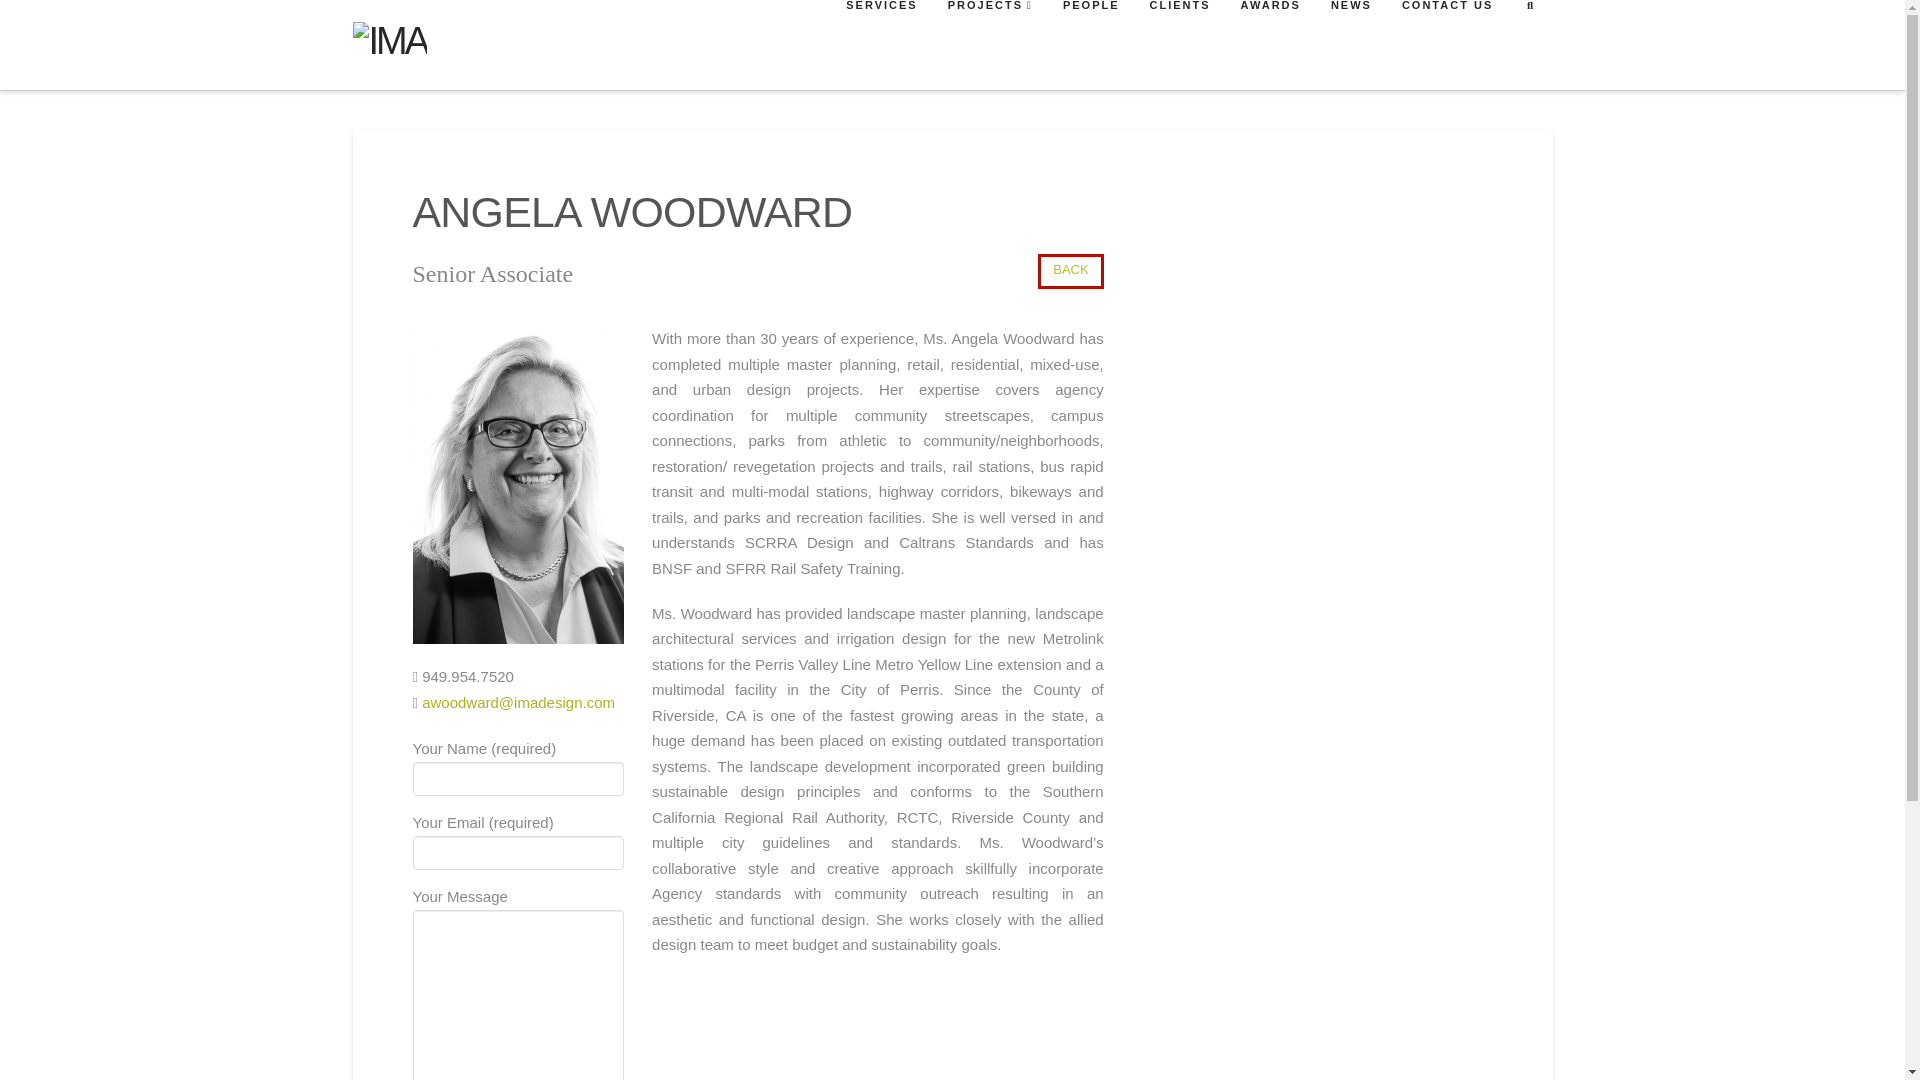 This screenshot has width=1920, height=1080. Describe the element at coordinates (1090, 44) in the screenshot. I see `PEOPLE` at that location.